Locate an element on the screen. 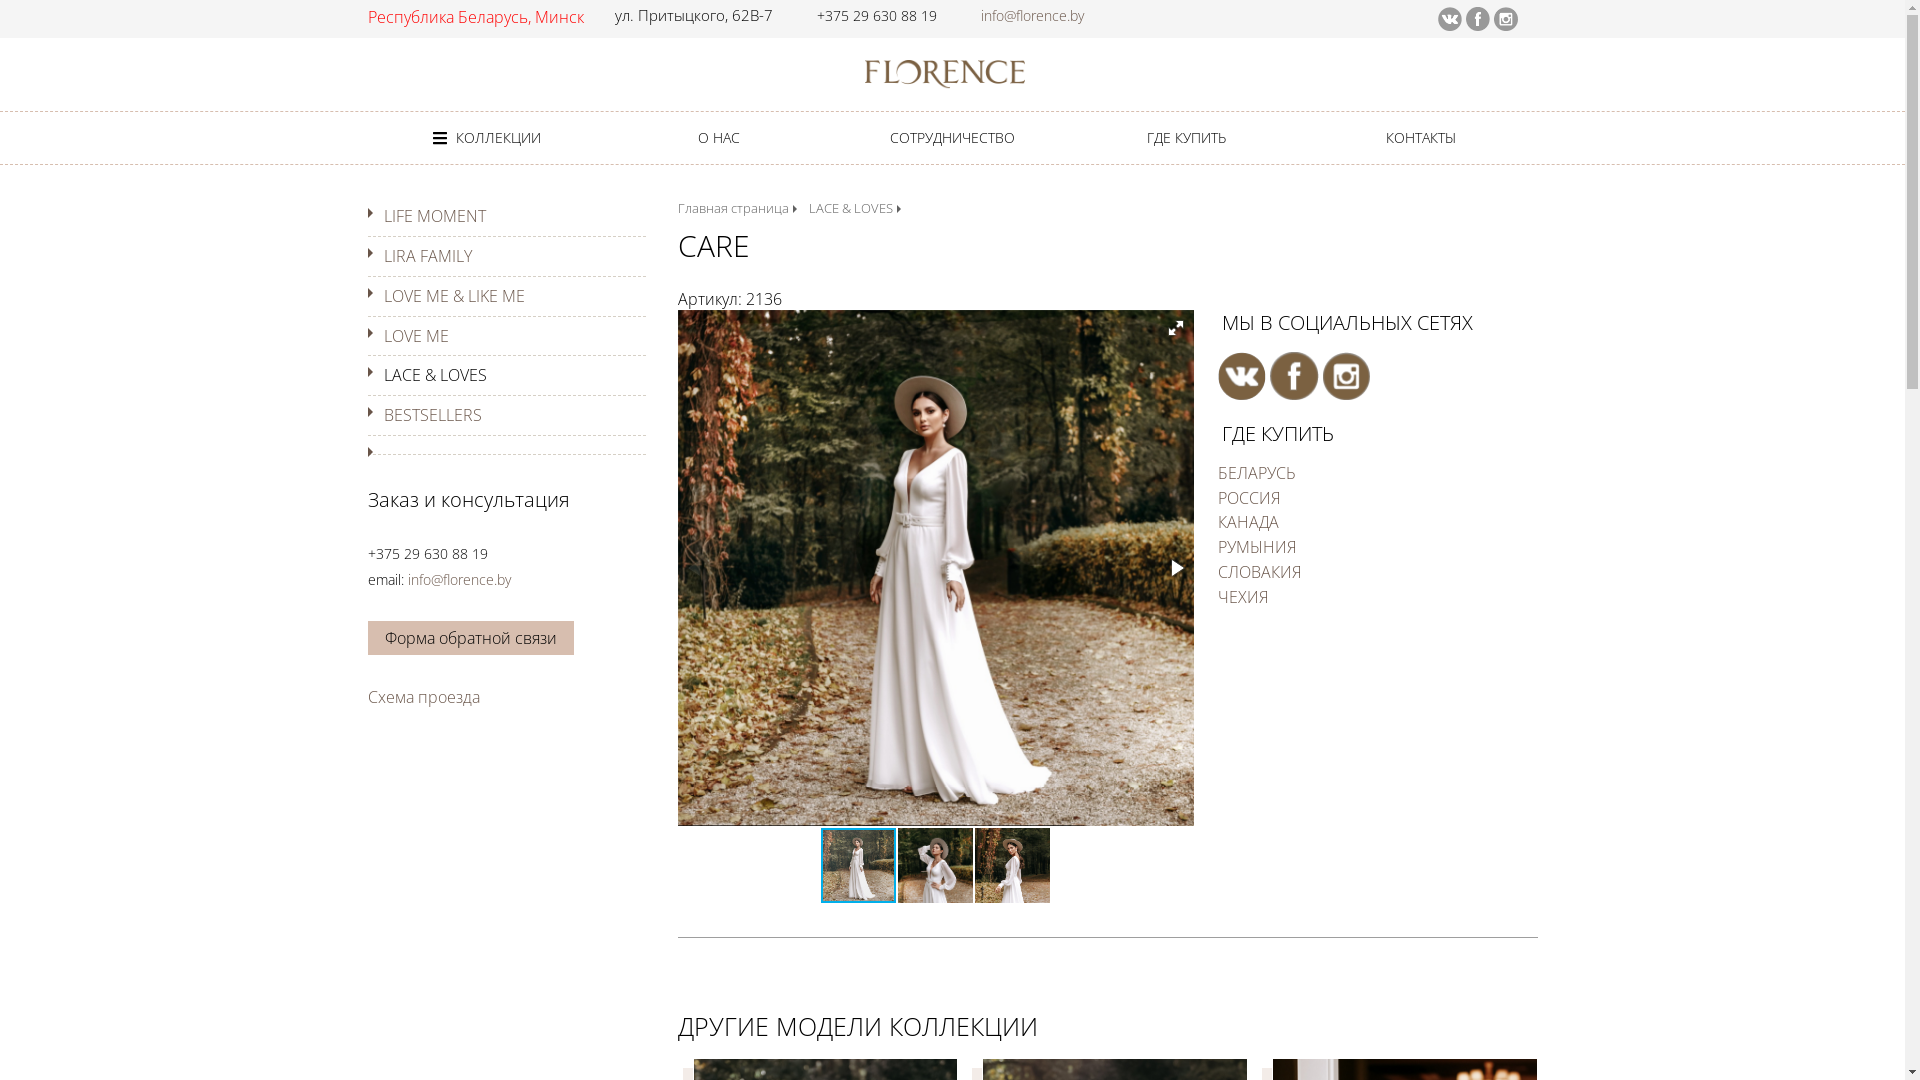 The width and height of the screenshot is (1920, 1080). BESTSELLERS is located at coordinates (433, 415).